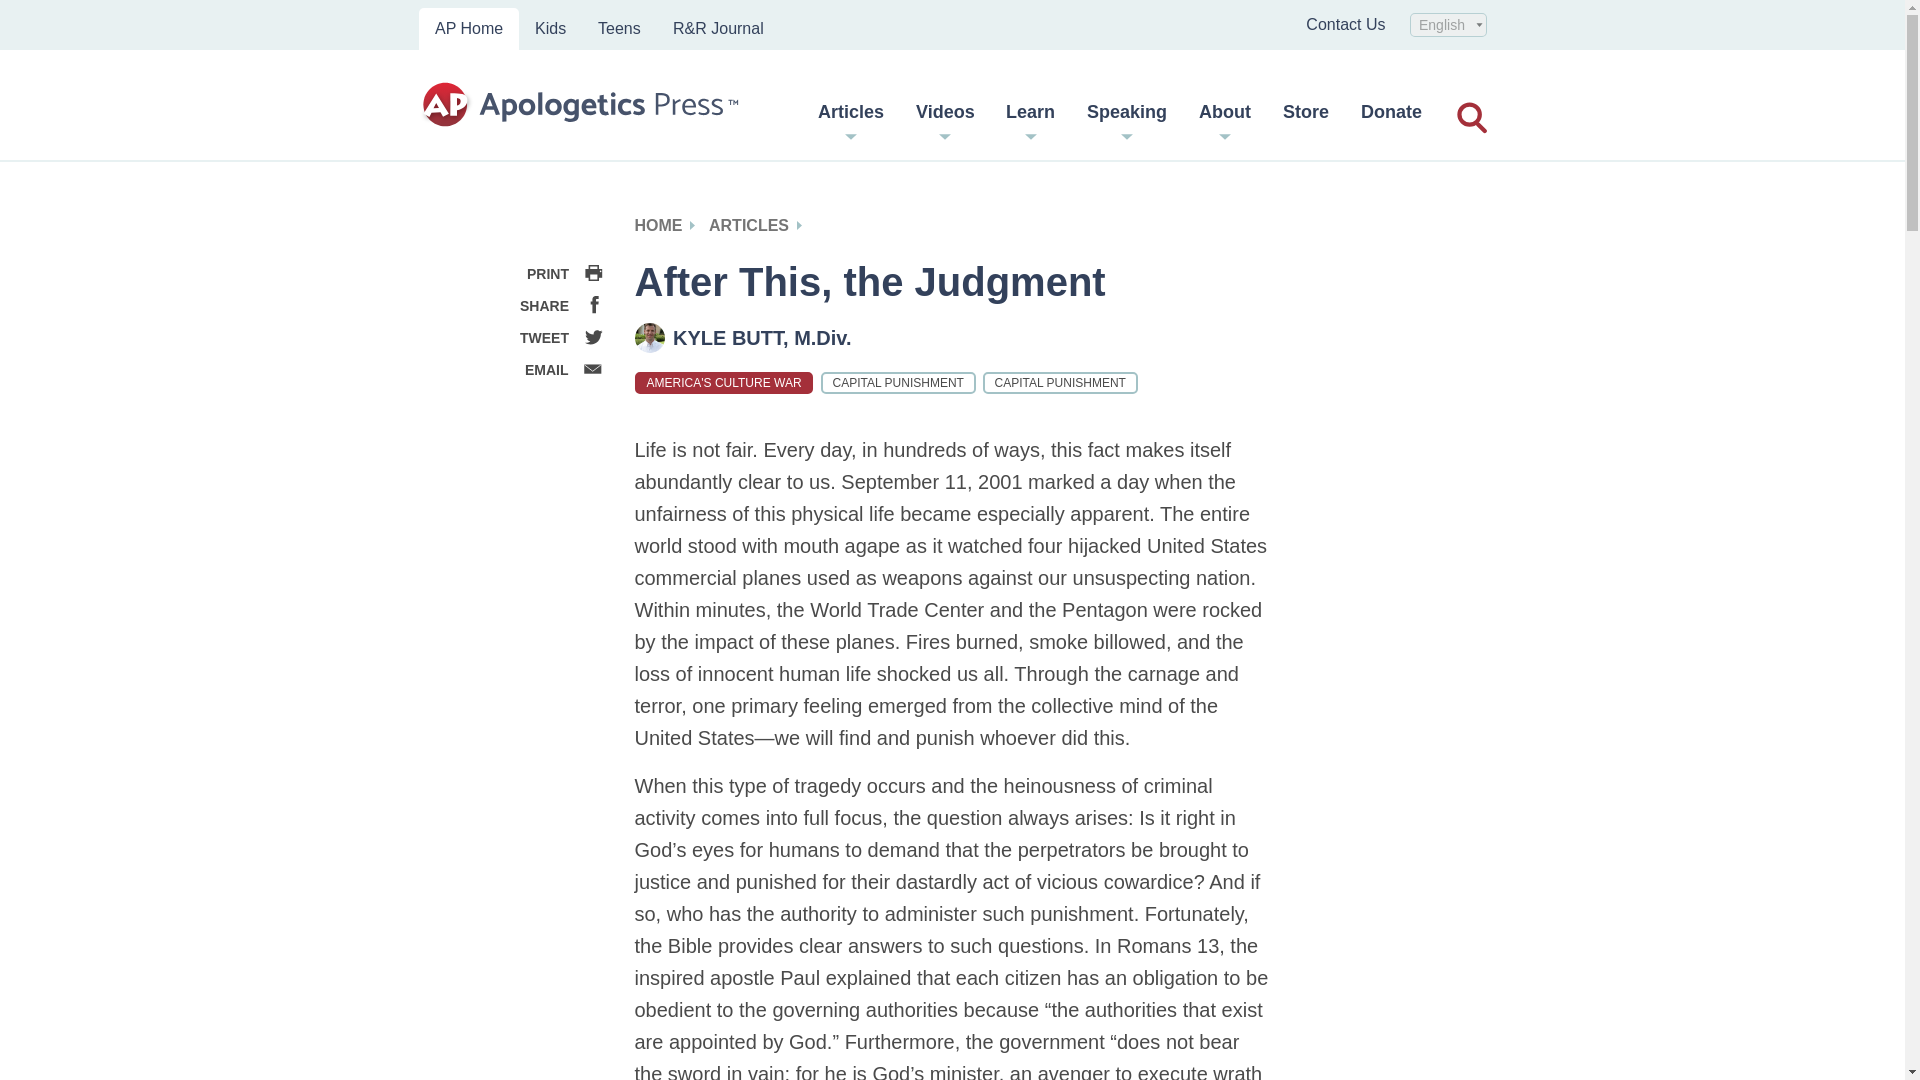  Describe the element at coordinates (550, 28) in the screenshot. I see `Kids` at that location.